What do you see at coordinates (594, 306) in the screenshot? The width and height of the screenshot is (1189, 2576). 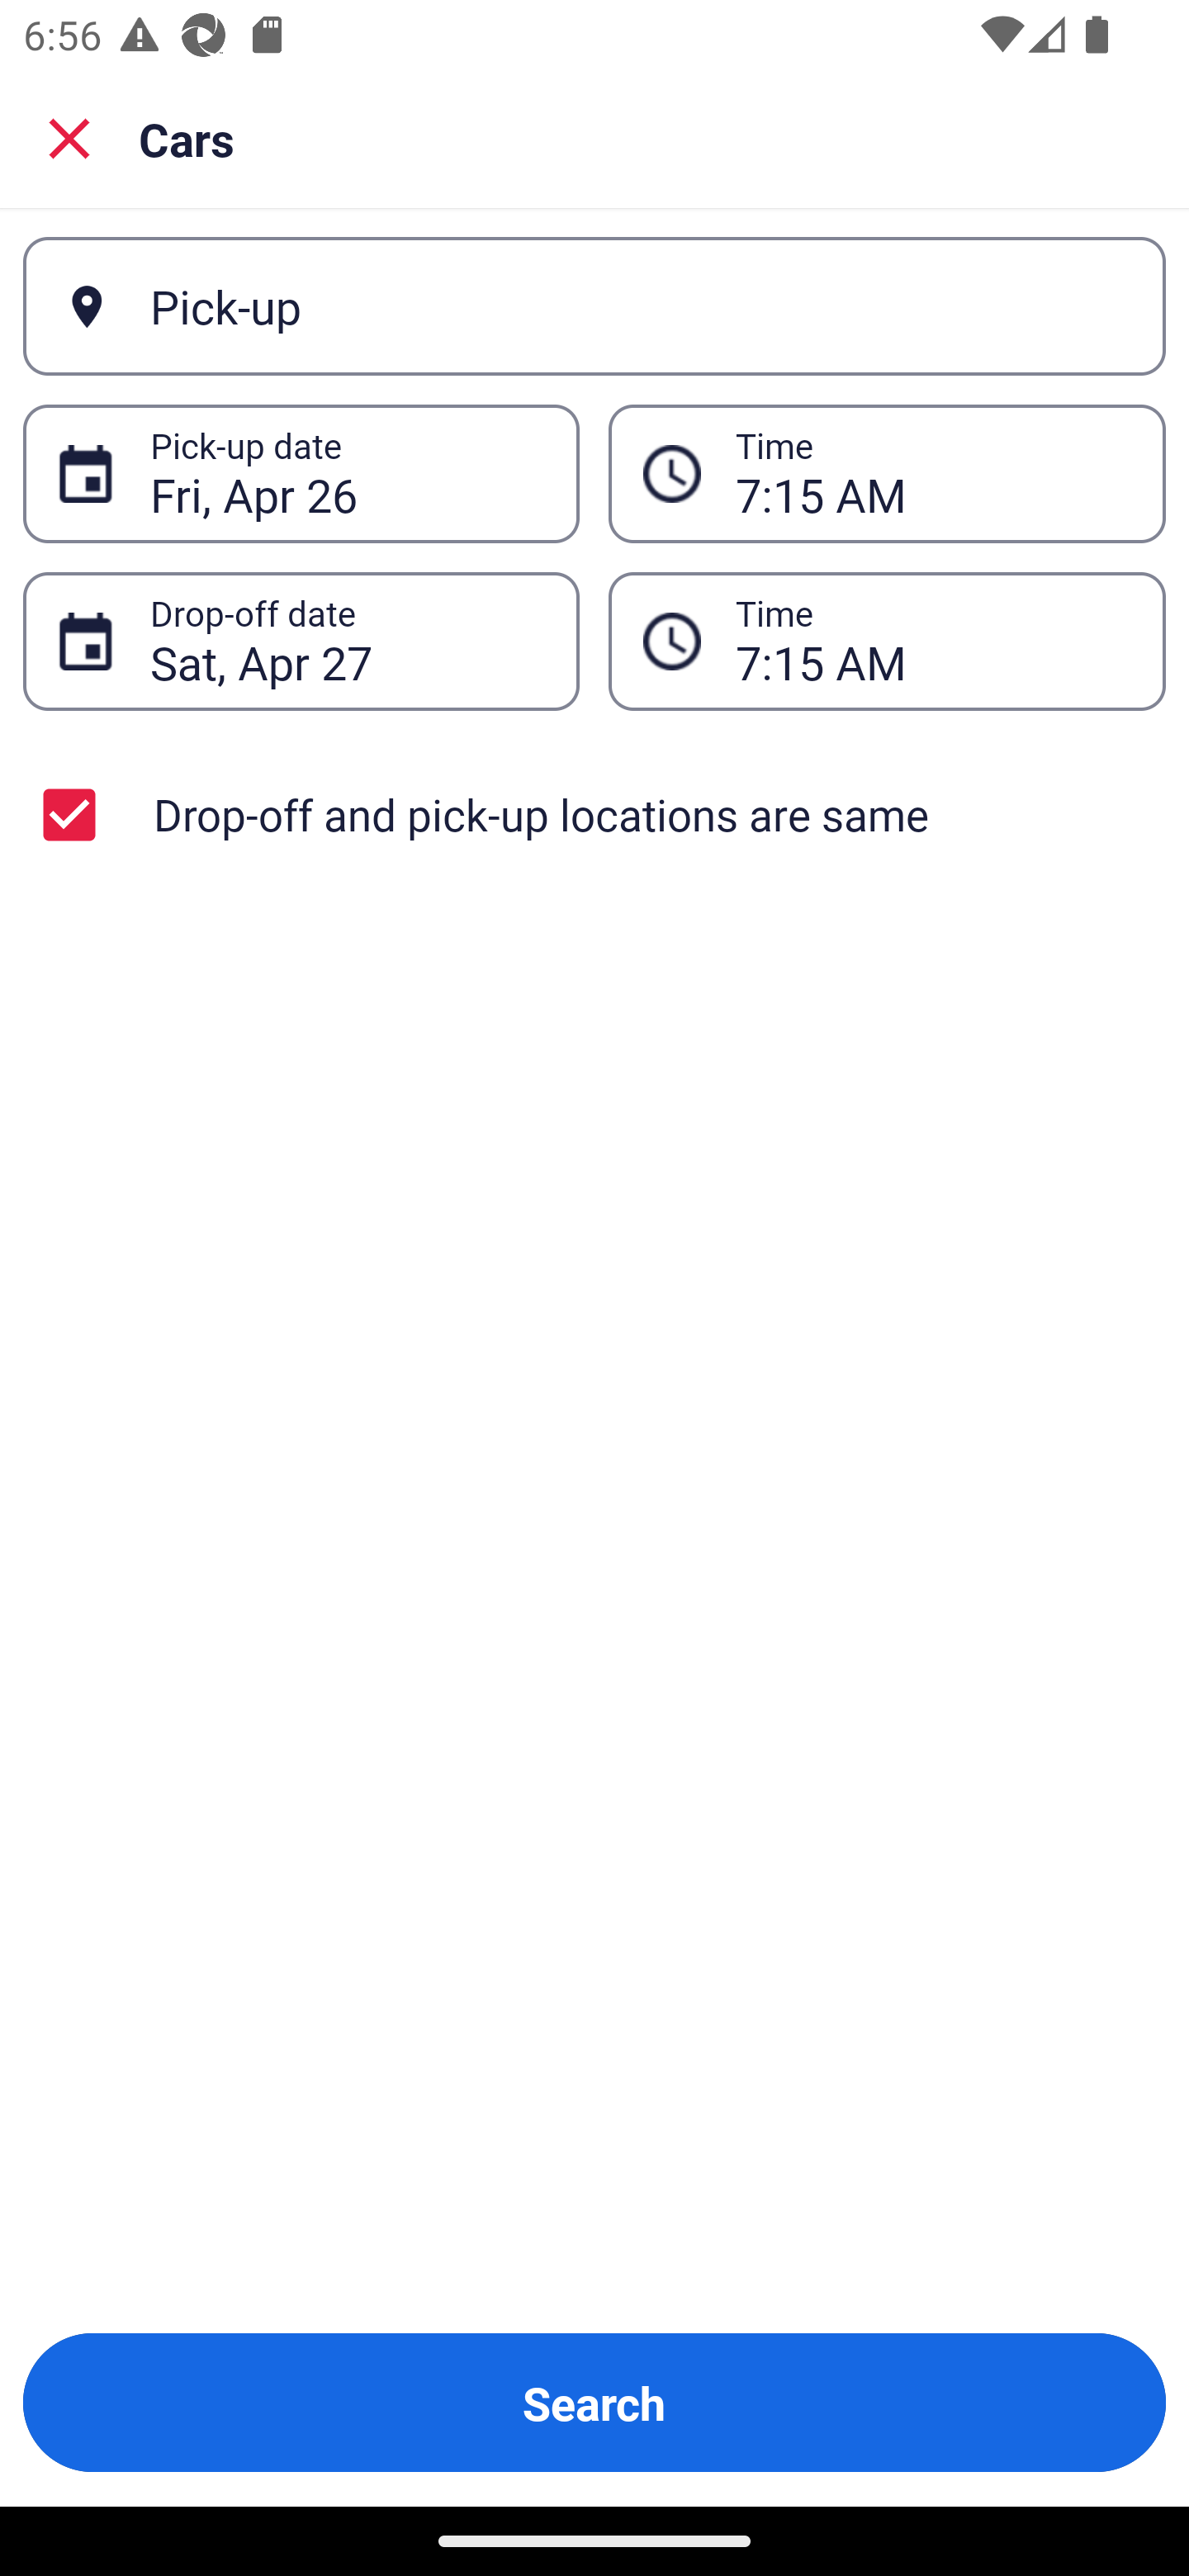 I see `Pick-up` at bounding box center [594, 306].